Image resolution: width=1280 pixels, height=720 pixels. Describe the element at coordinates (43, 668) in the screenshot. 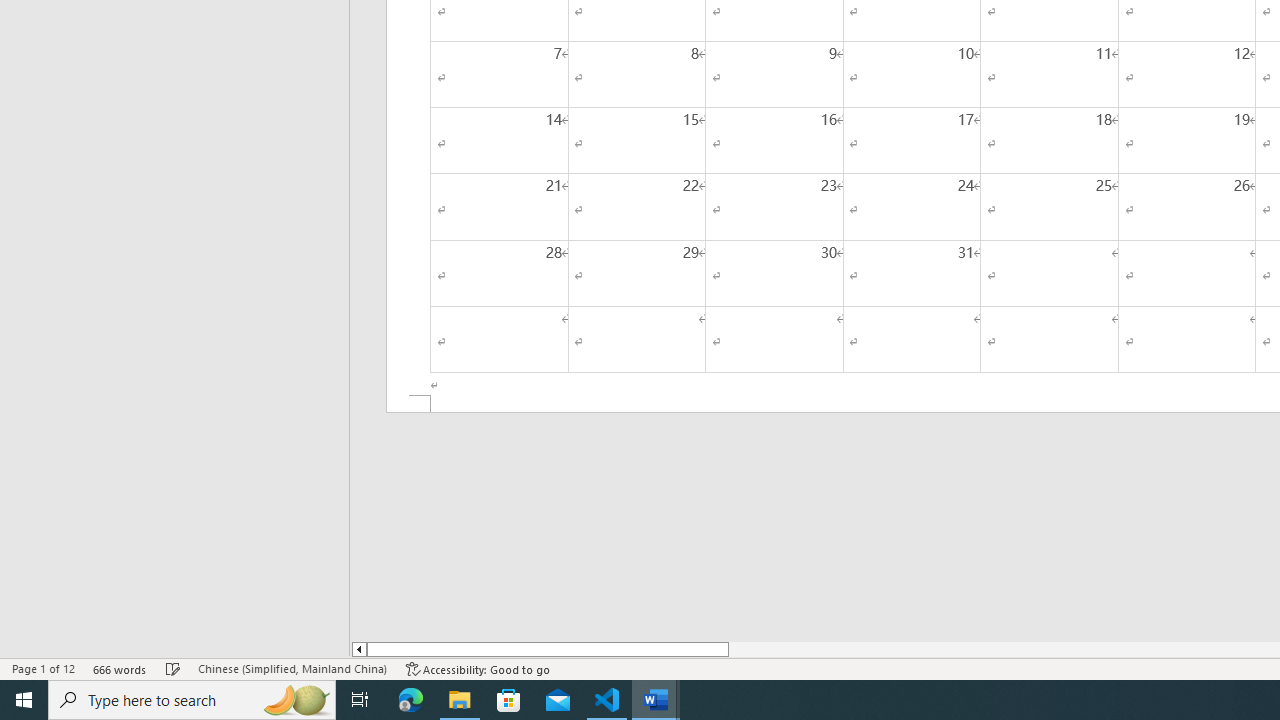

I see `Page Number Page 1 of 12` at that location.